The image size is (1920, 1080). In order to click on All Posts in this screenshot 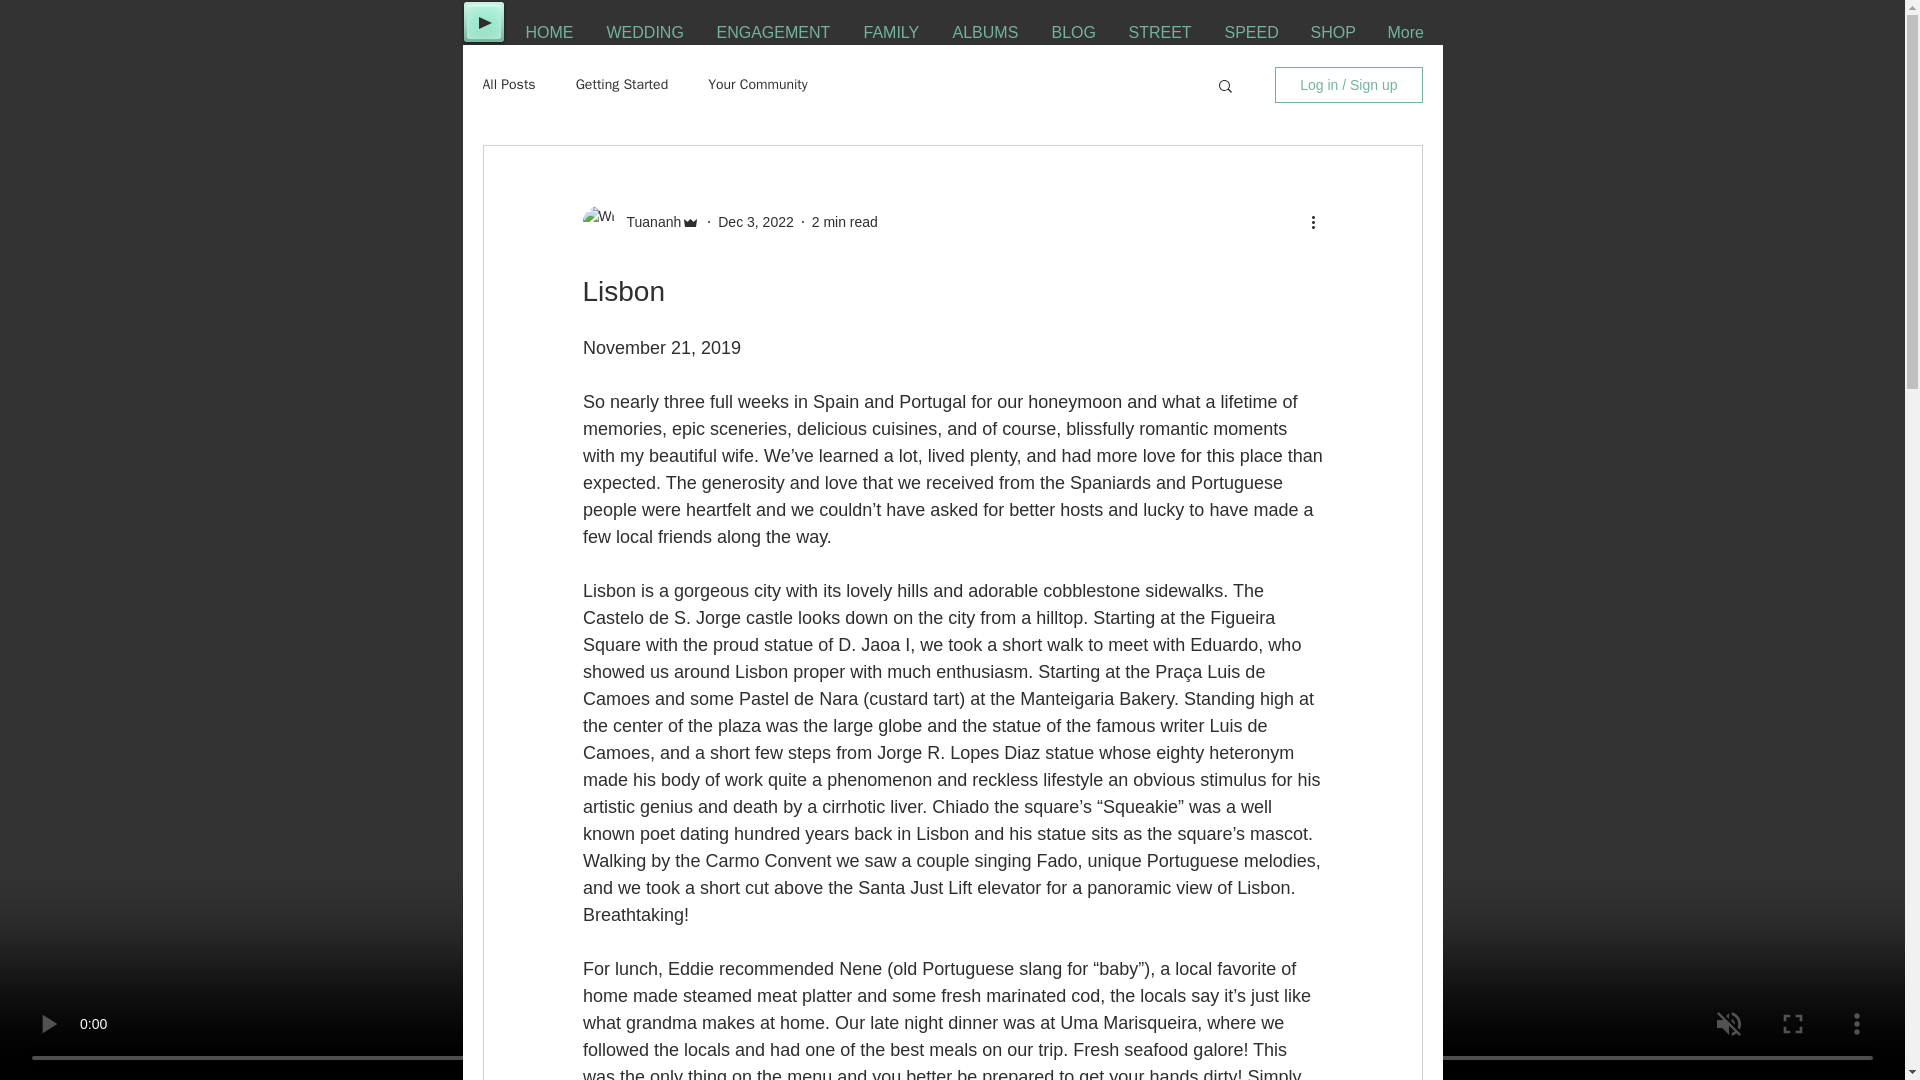, I will do `click(508, 84)`.